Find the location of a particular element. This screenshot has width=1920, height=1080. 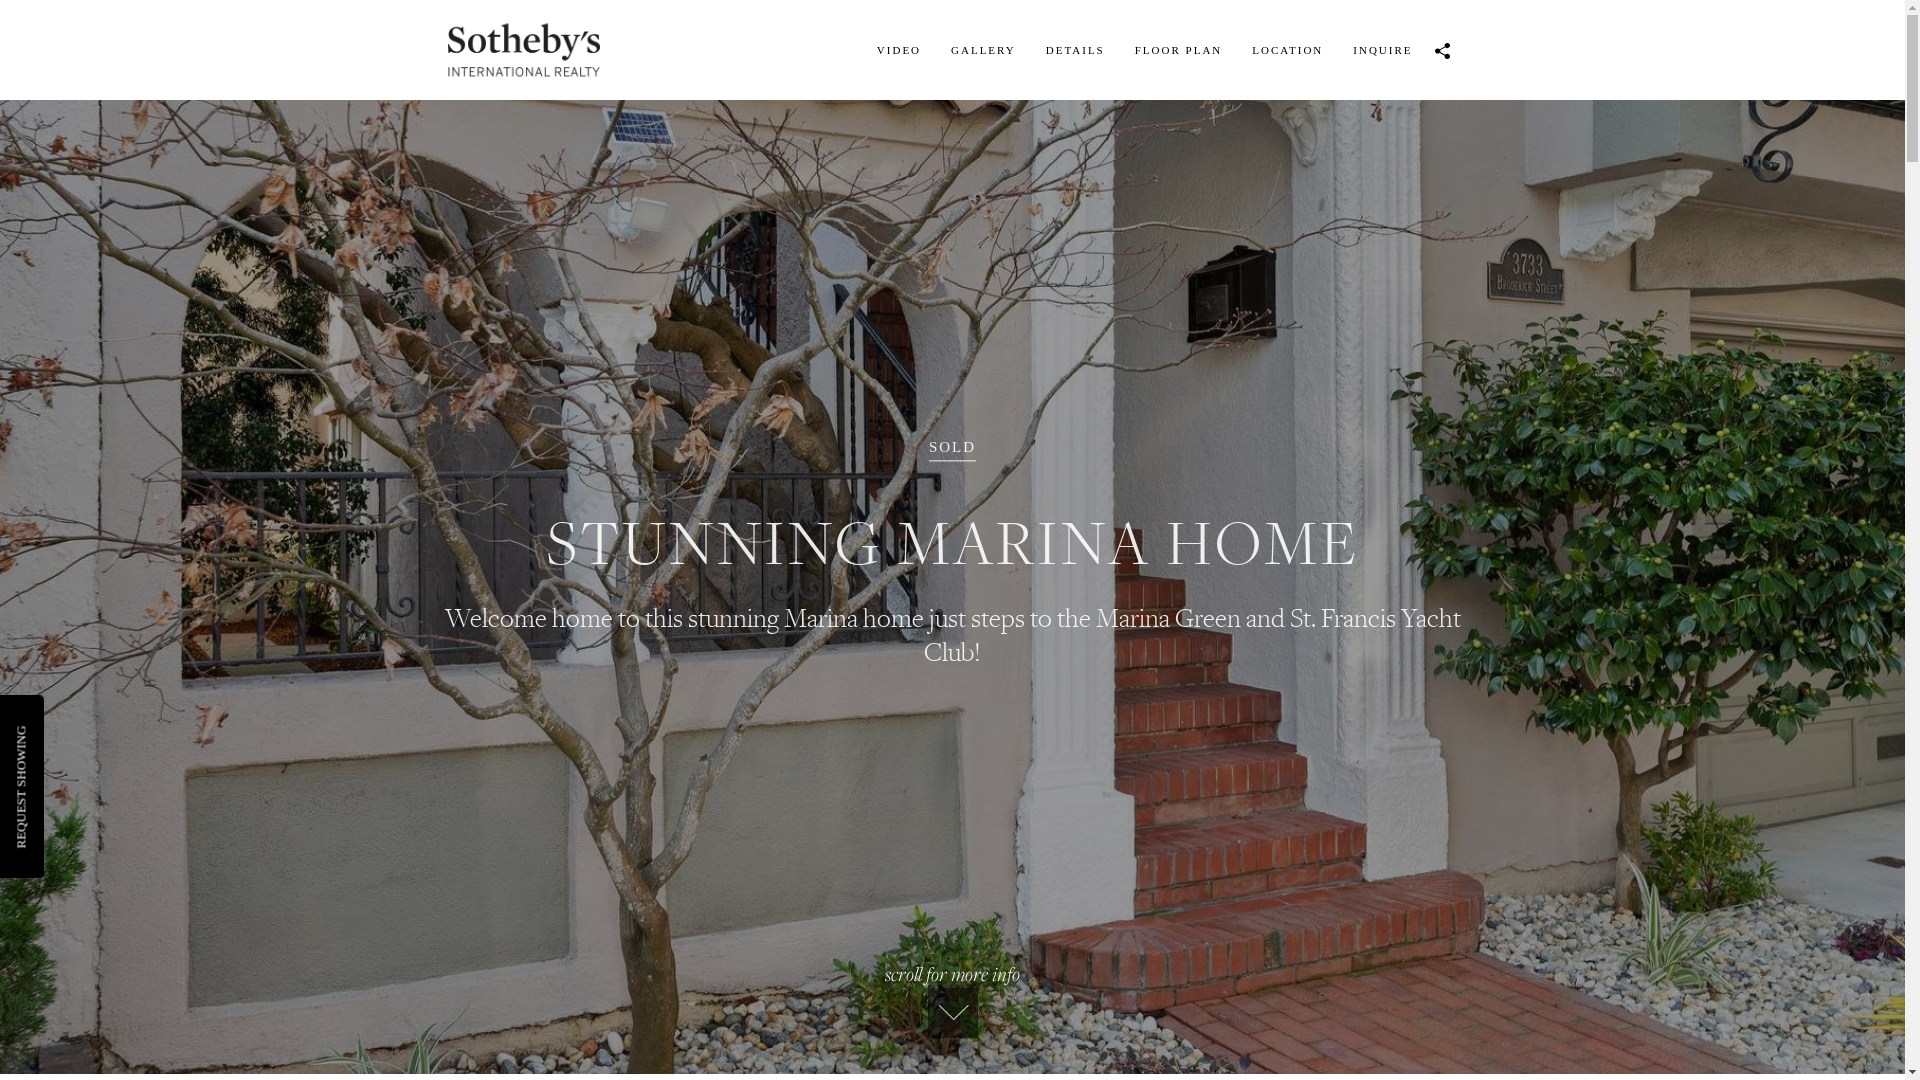

REQUEST SHOWING is located at coordinates (74, 734).